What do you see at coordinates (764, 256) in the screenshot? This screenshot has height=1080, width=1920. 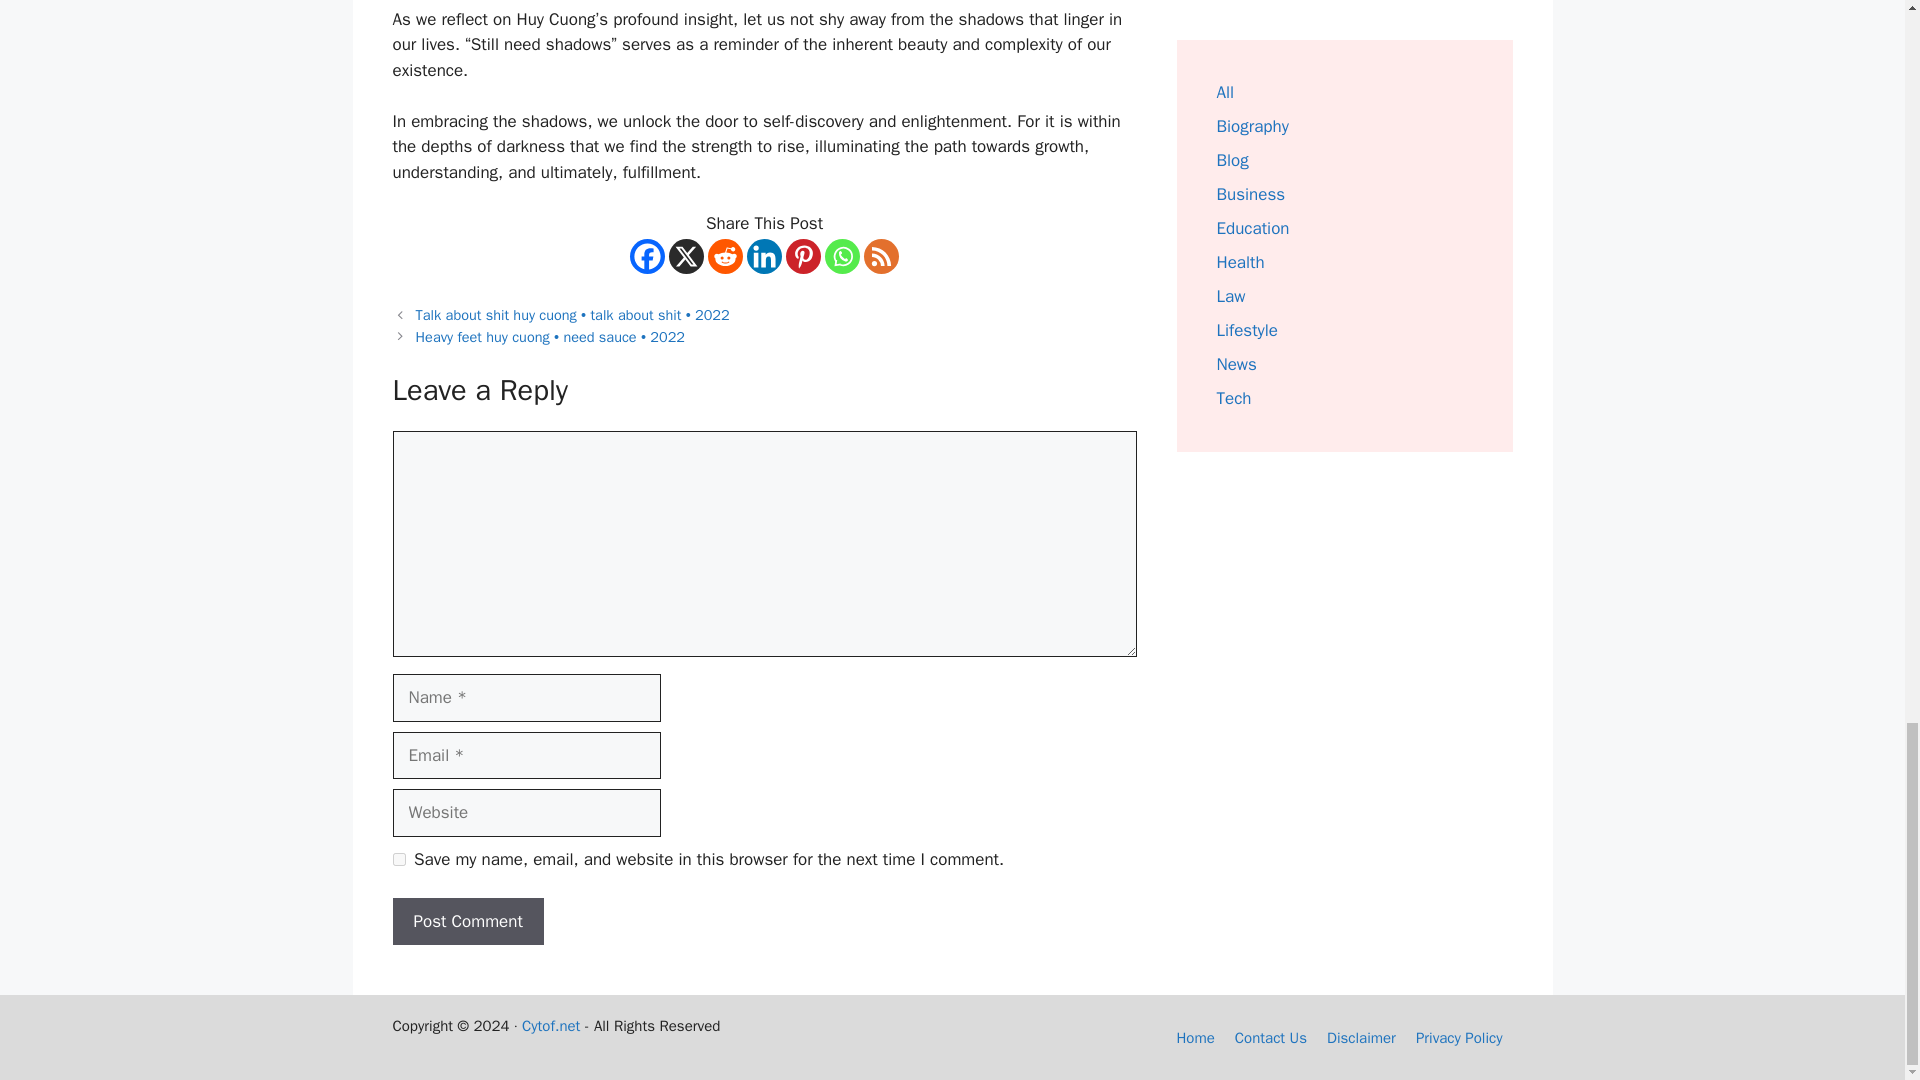 I see `Linkedin` at bounding box center [764, 256].